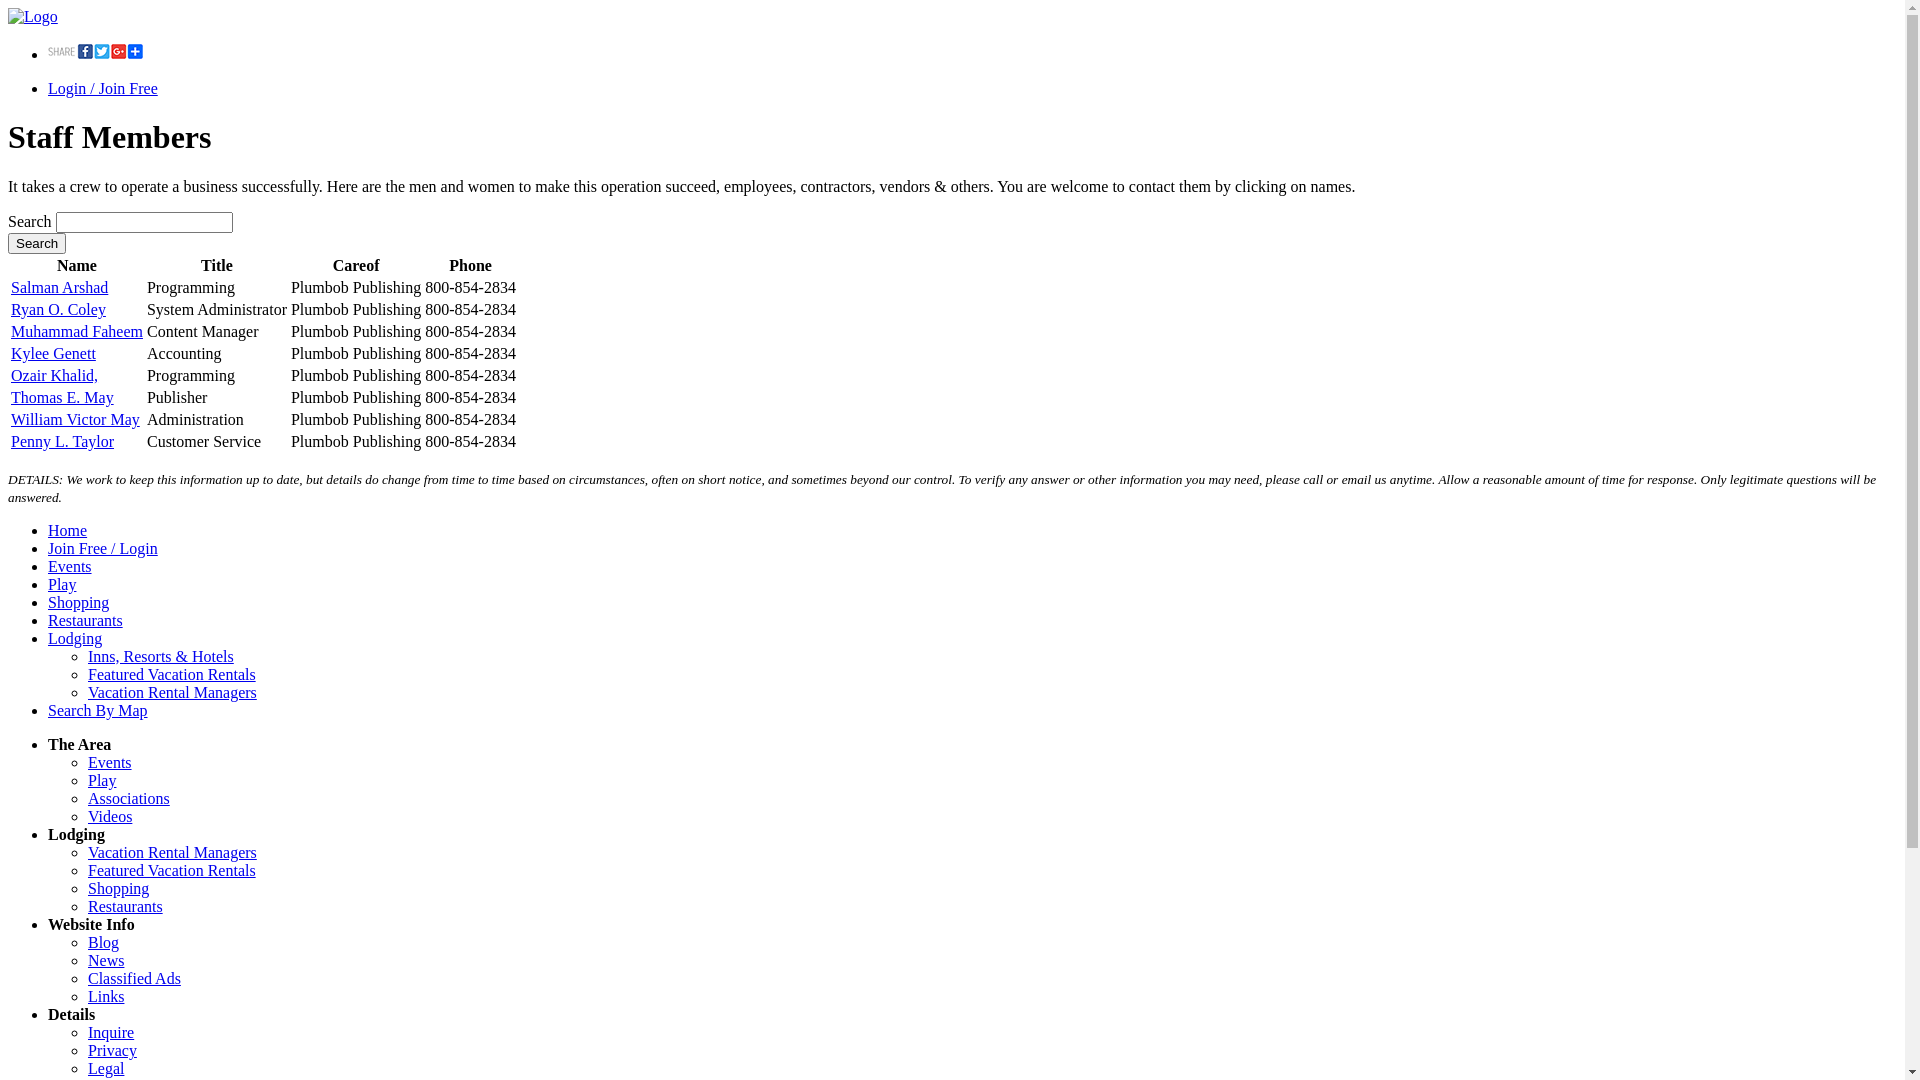 The image size is (1920, 1080). What do you see at coordinates (172, 870) in the screenshot?
I see `Featured Vacation Rentals` at bounding box center [172, 870].